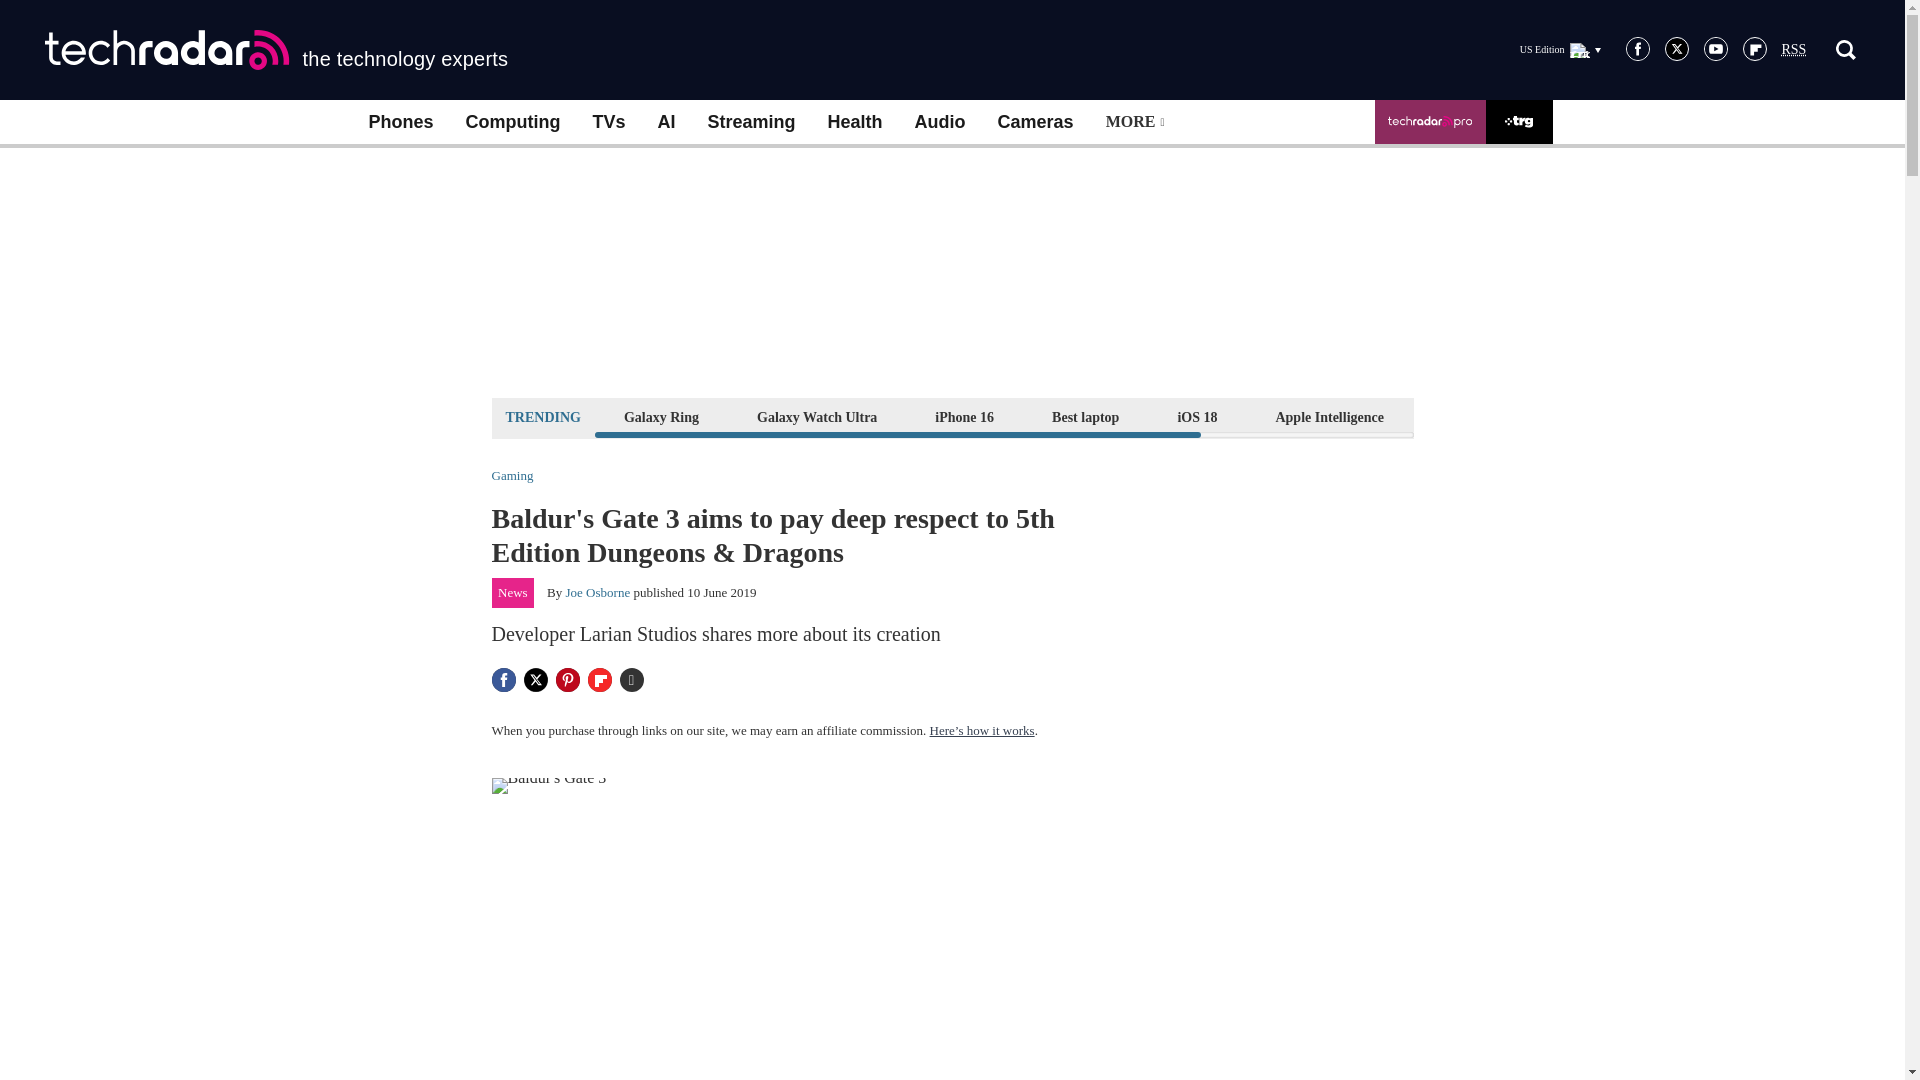 This screenshot has height=1080, width=1920. What do you see at coordinates (1794, 50) in the screenshot?
I see `RSS` at bounding box center [1794, 50].